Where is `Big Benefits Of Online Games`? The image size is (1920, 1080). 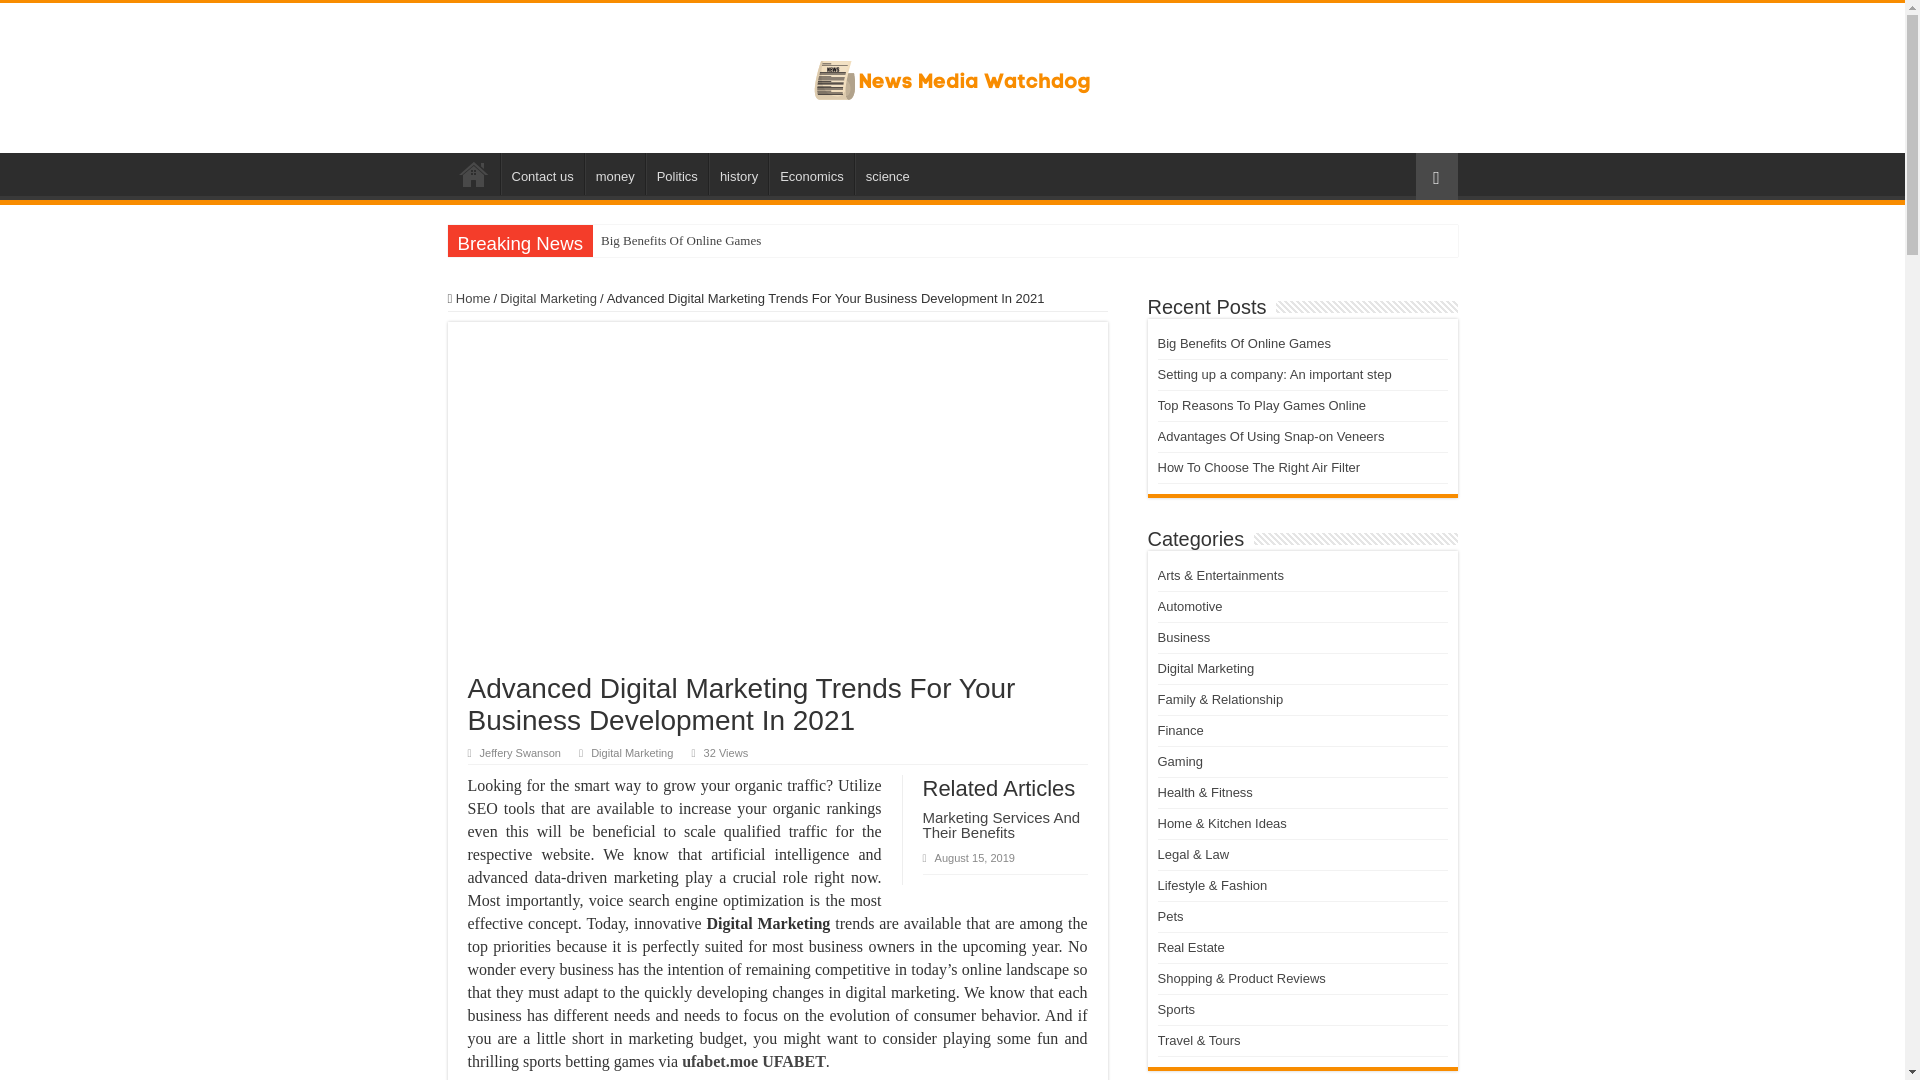 Big Benefits Of Online Games is located at coordinates (722, 240).